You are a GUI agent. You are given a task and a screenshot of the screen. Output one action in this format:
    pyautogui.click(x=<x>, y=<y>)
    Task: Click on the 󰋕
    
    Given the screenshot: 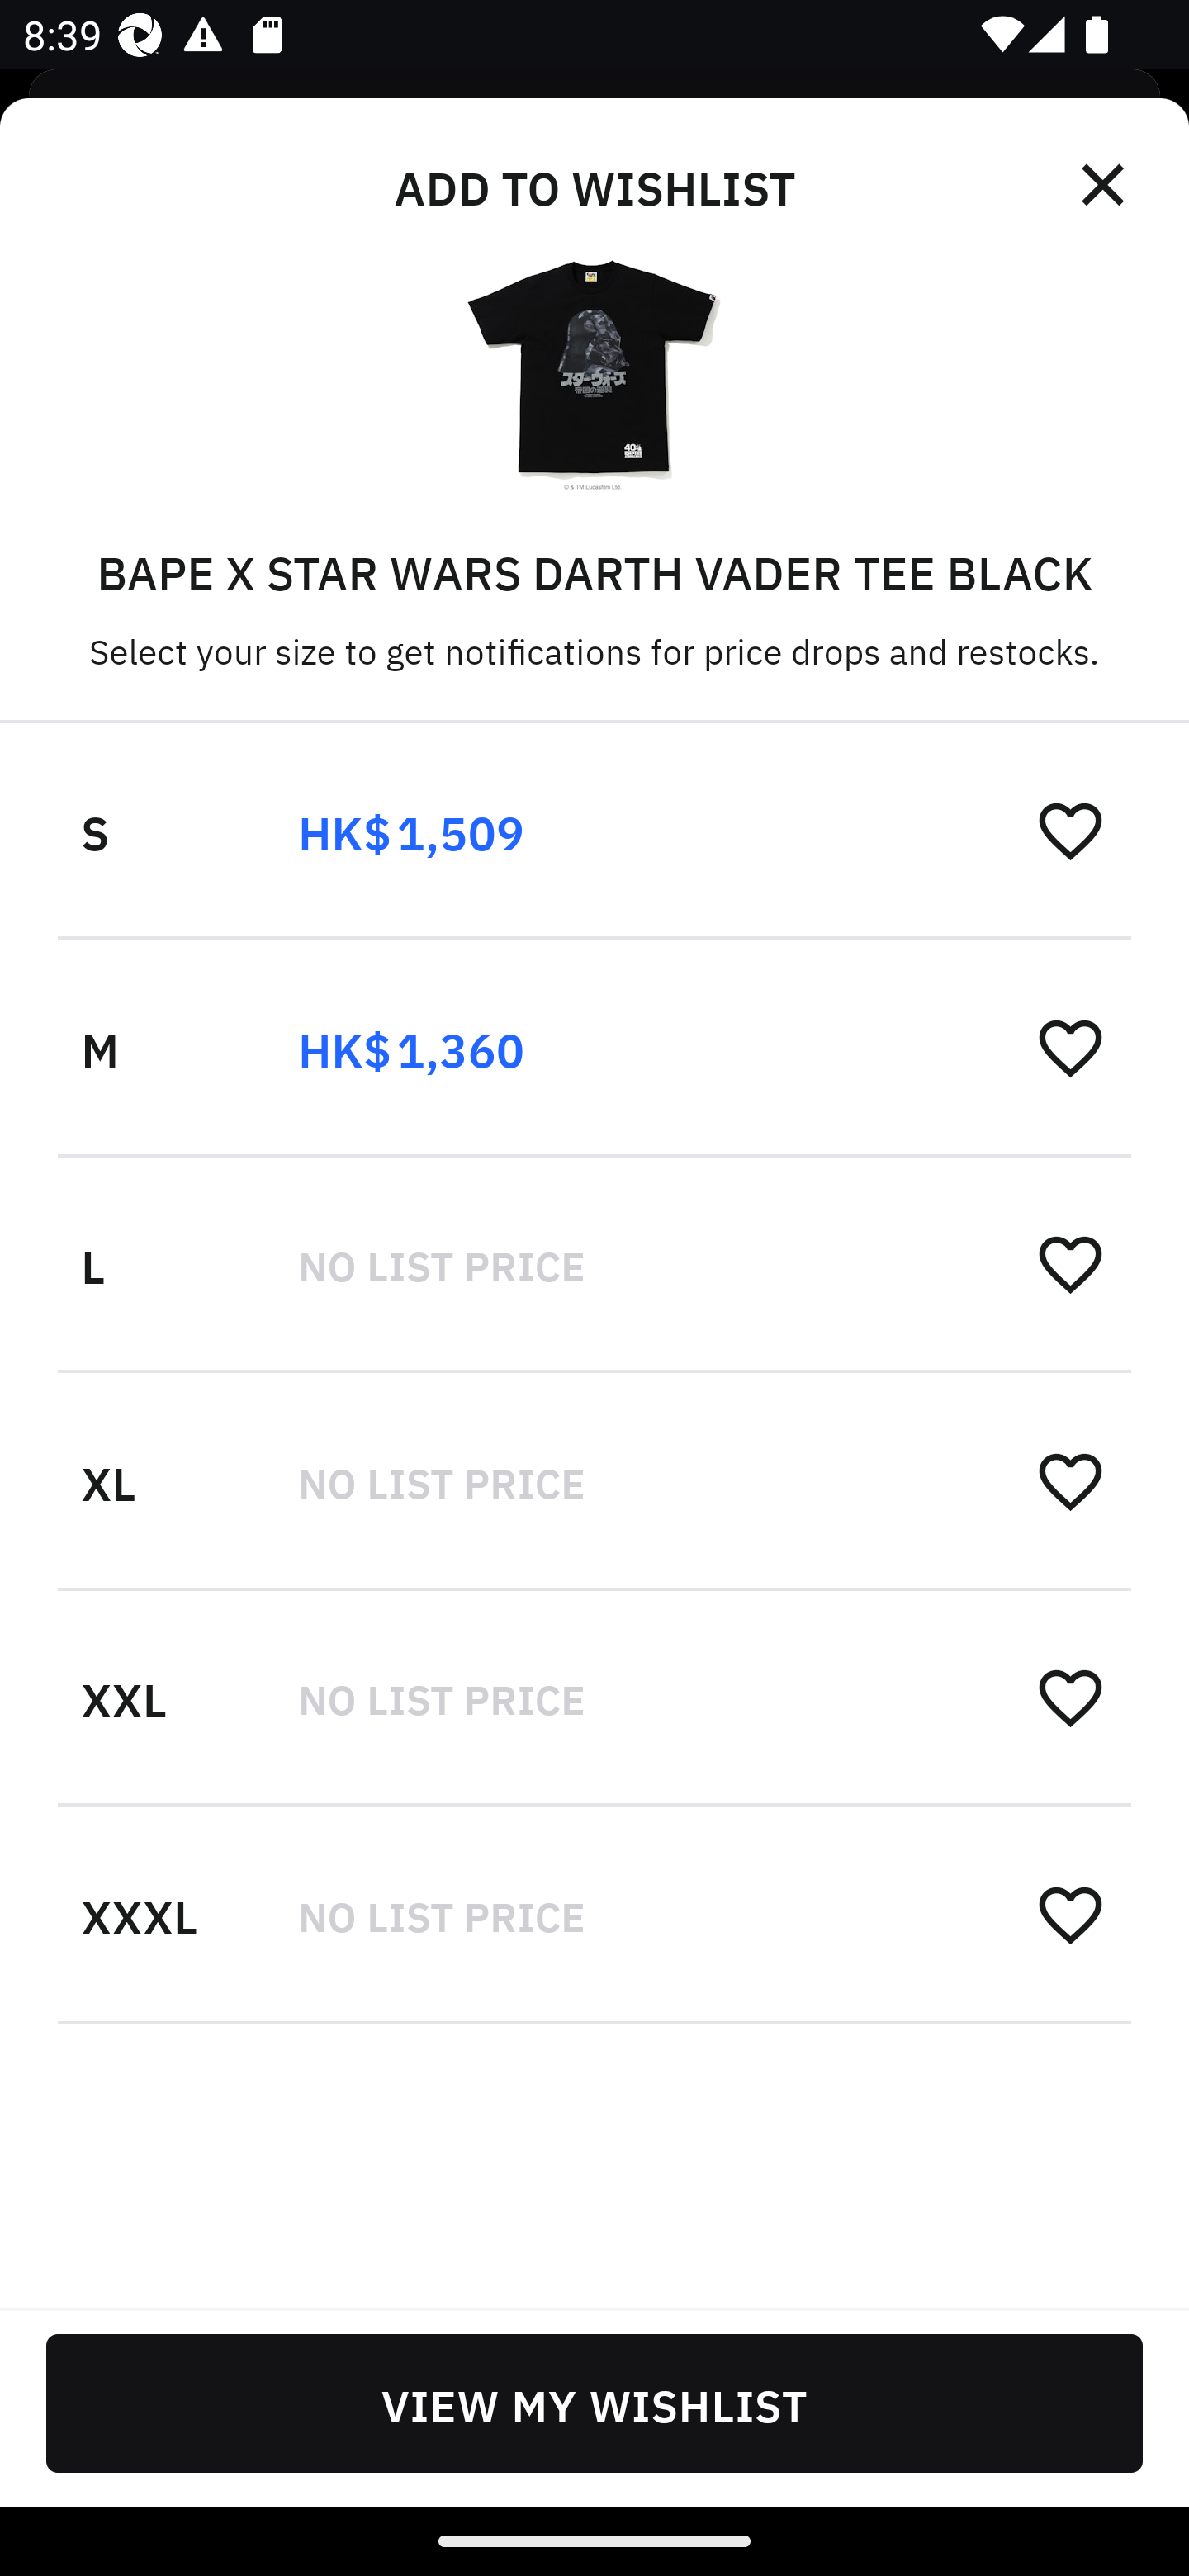 What is the action you would take?
    pyautogui.click(x=1070, y=1047)
    